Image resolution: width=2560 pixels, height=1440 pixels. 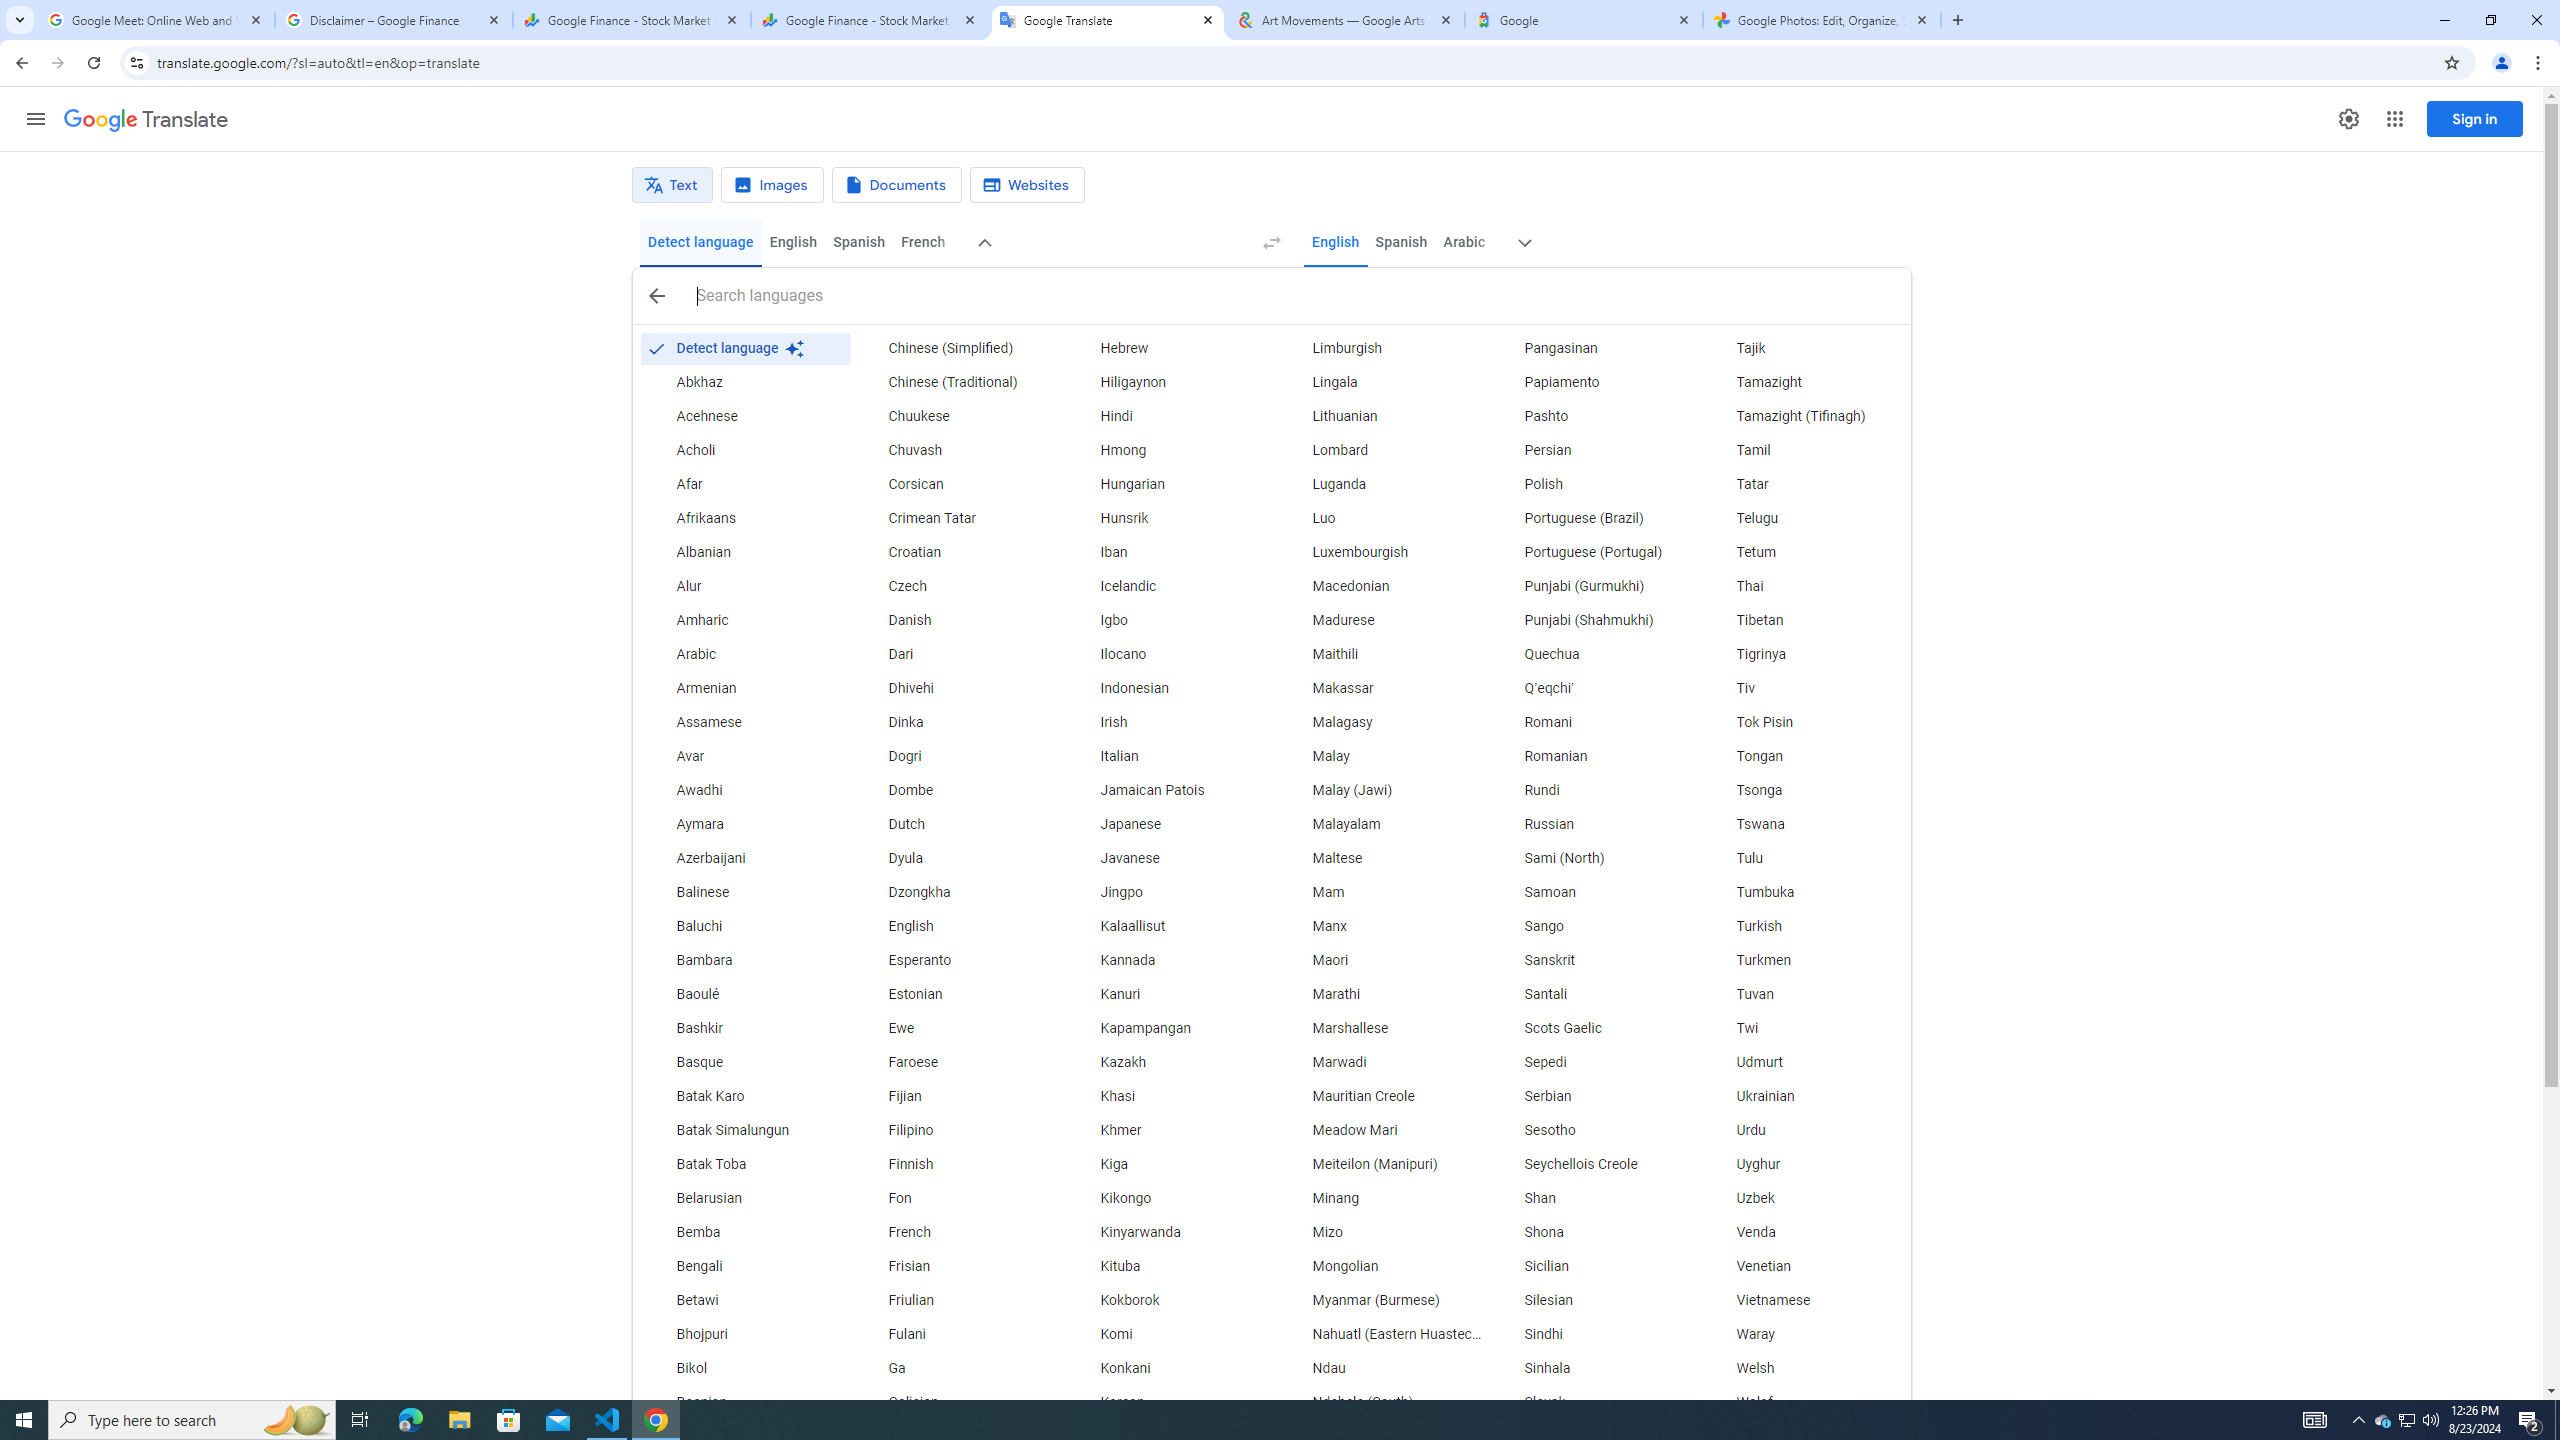 I want to click on Abkhaz, so click(x=744, y=382).